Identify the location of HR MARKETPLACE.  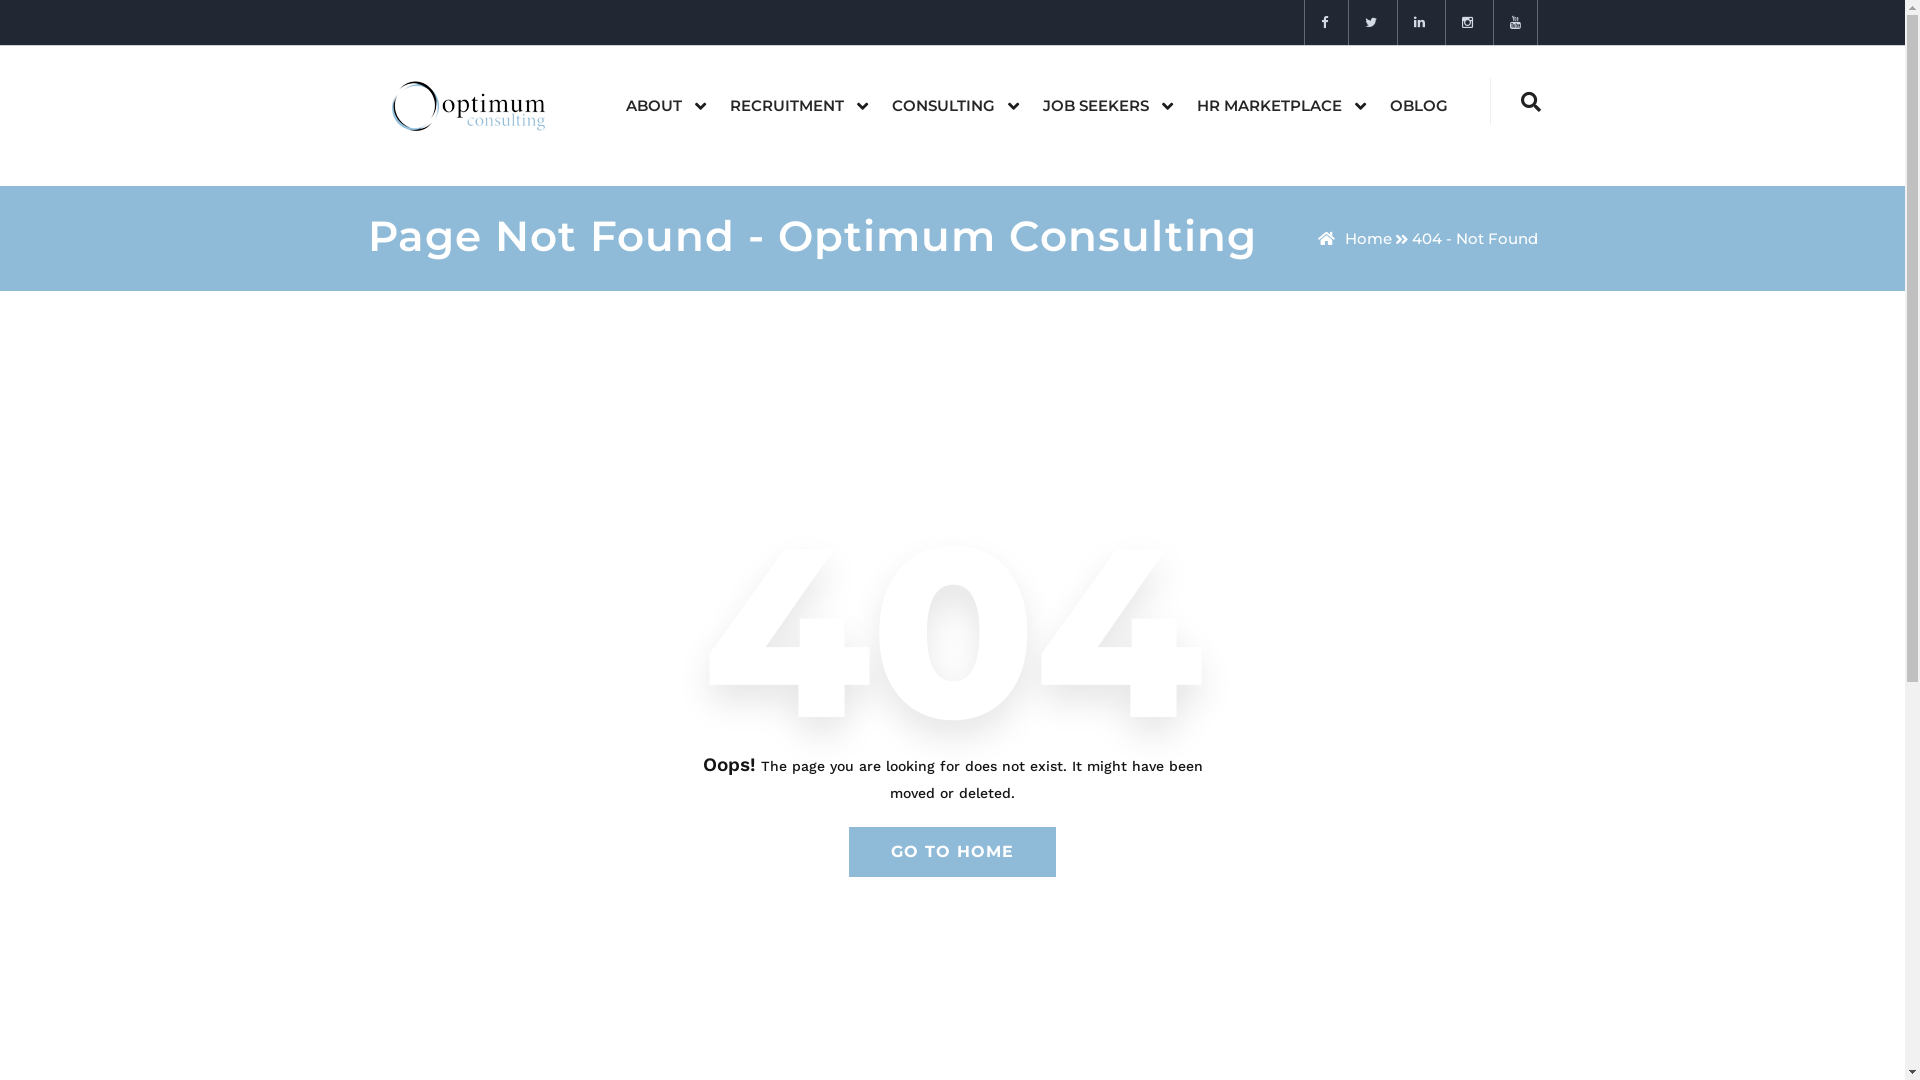
(1268, 106).